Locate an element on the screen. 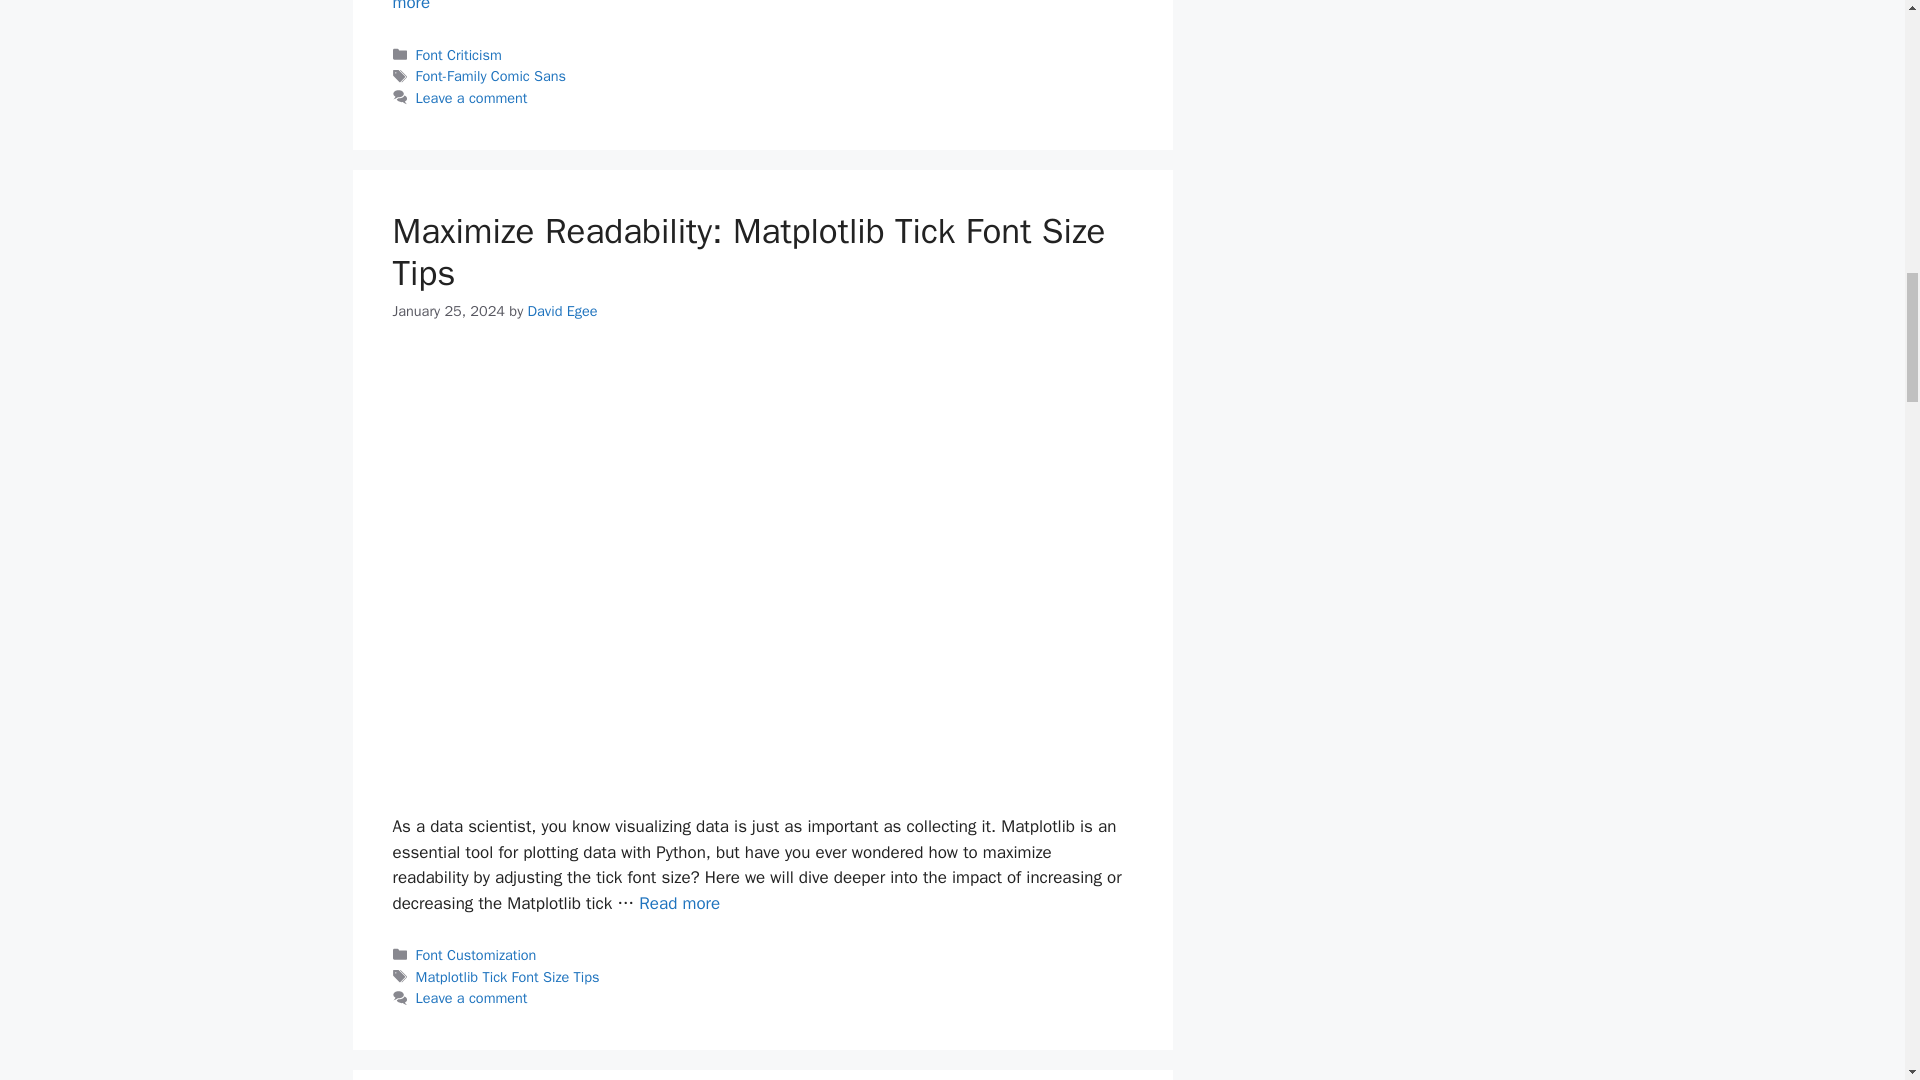 The image size is (1920, 1080). Read more is located at coordinates (680, 903).